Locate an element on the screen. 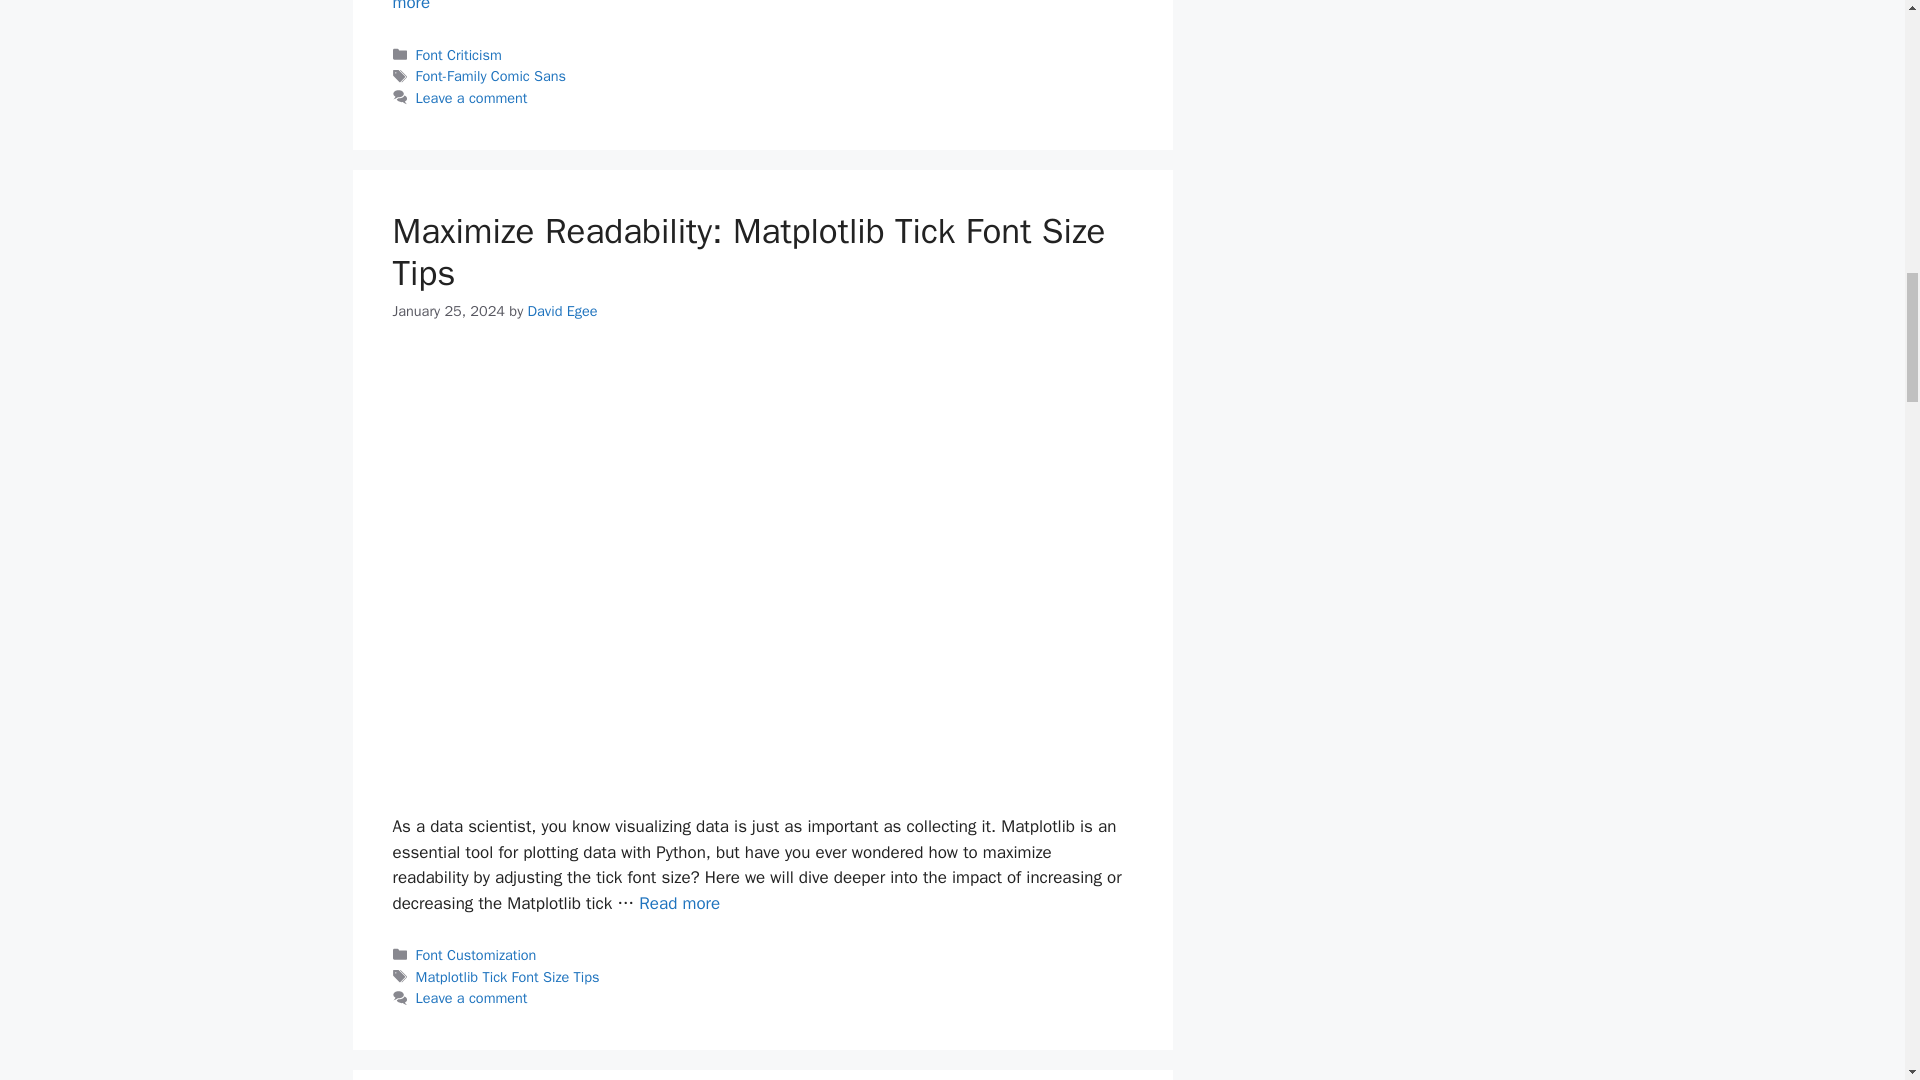 The image size is (1920, 1080). Read more is located at coordinates (680, 903).